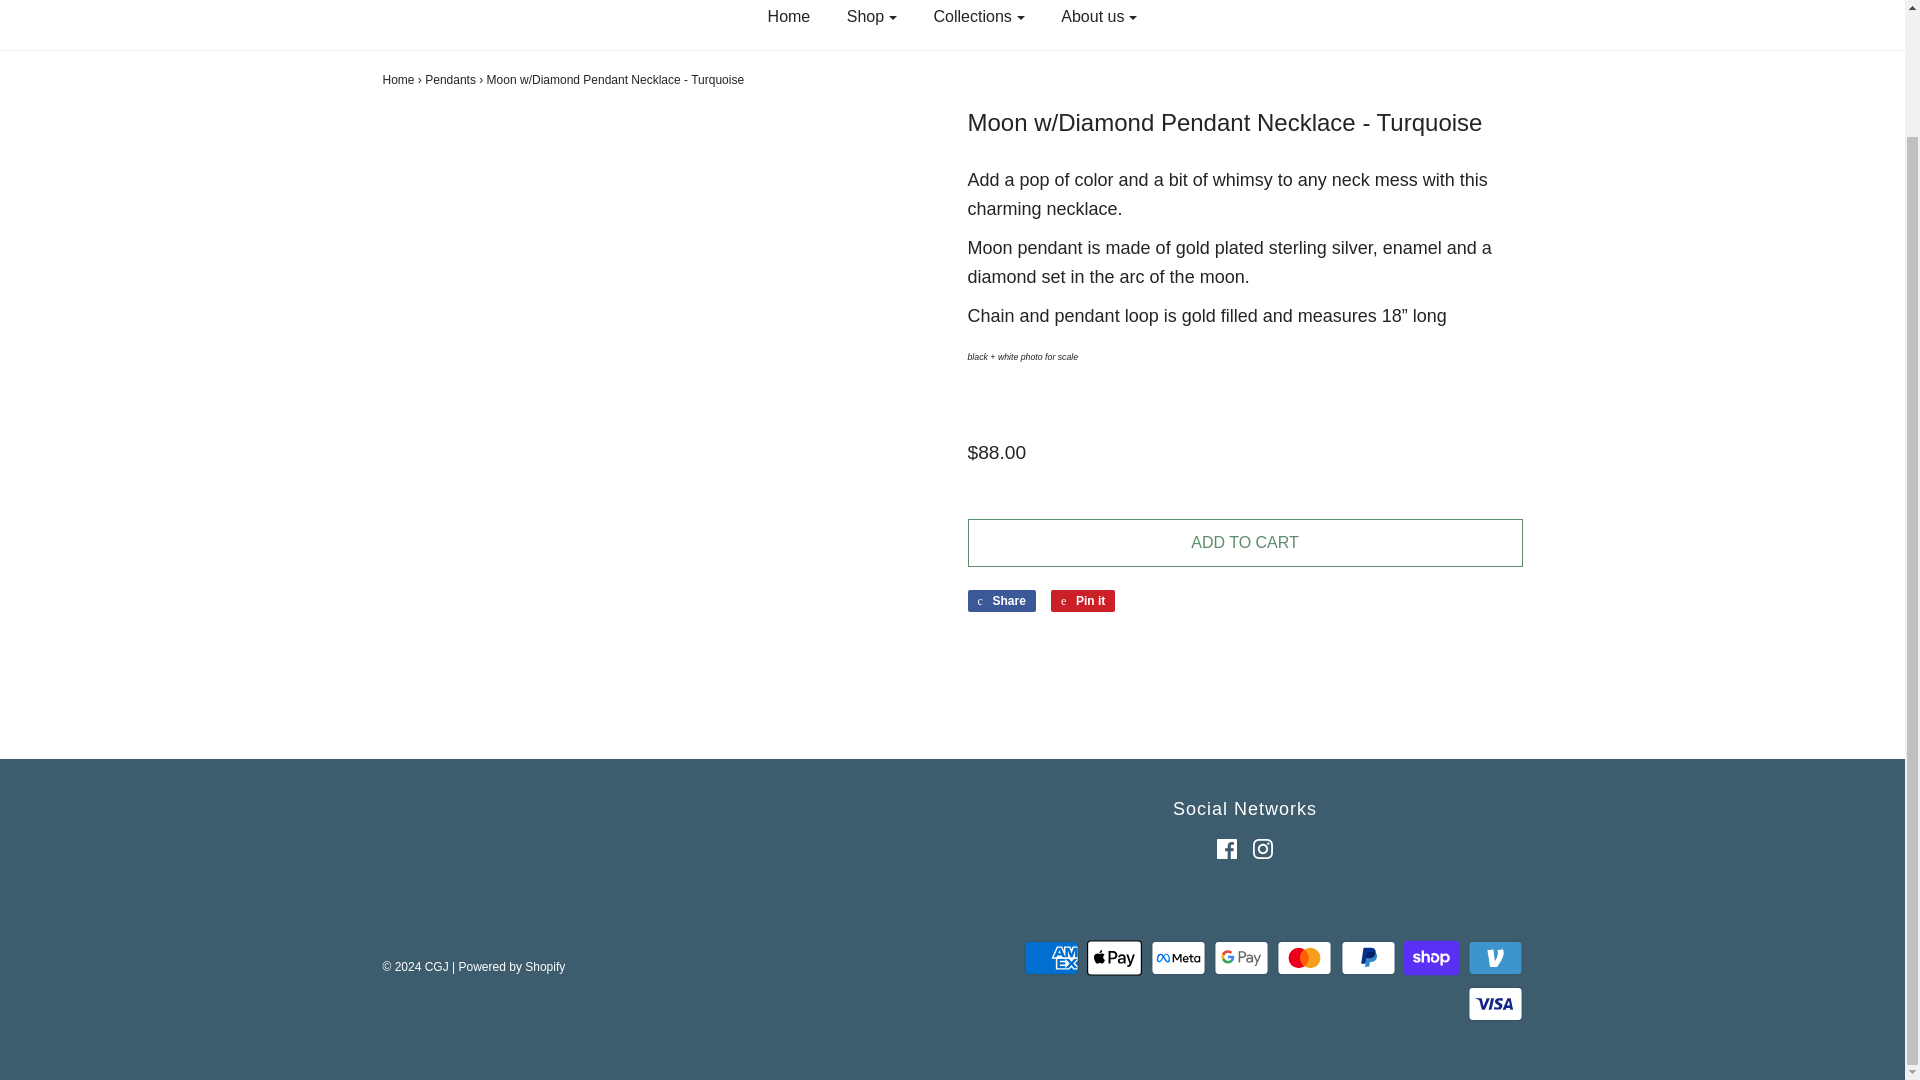 The height and width of the screenshot is (1080, 1920). Describe the element at coordinates (1304, 958) in the screenshot. I see `Mastercard` at that location.